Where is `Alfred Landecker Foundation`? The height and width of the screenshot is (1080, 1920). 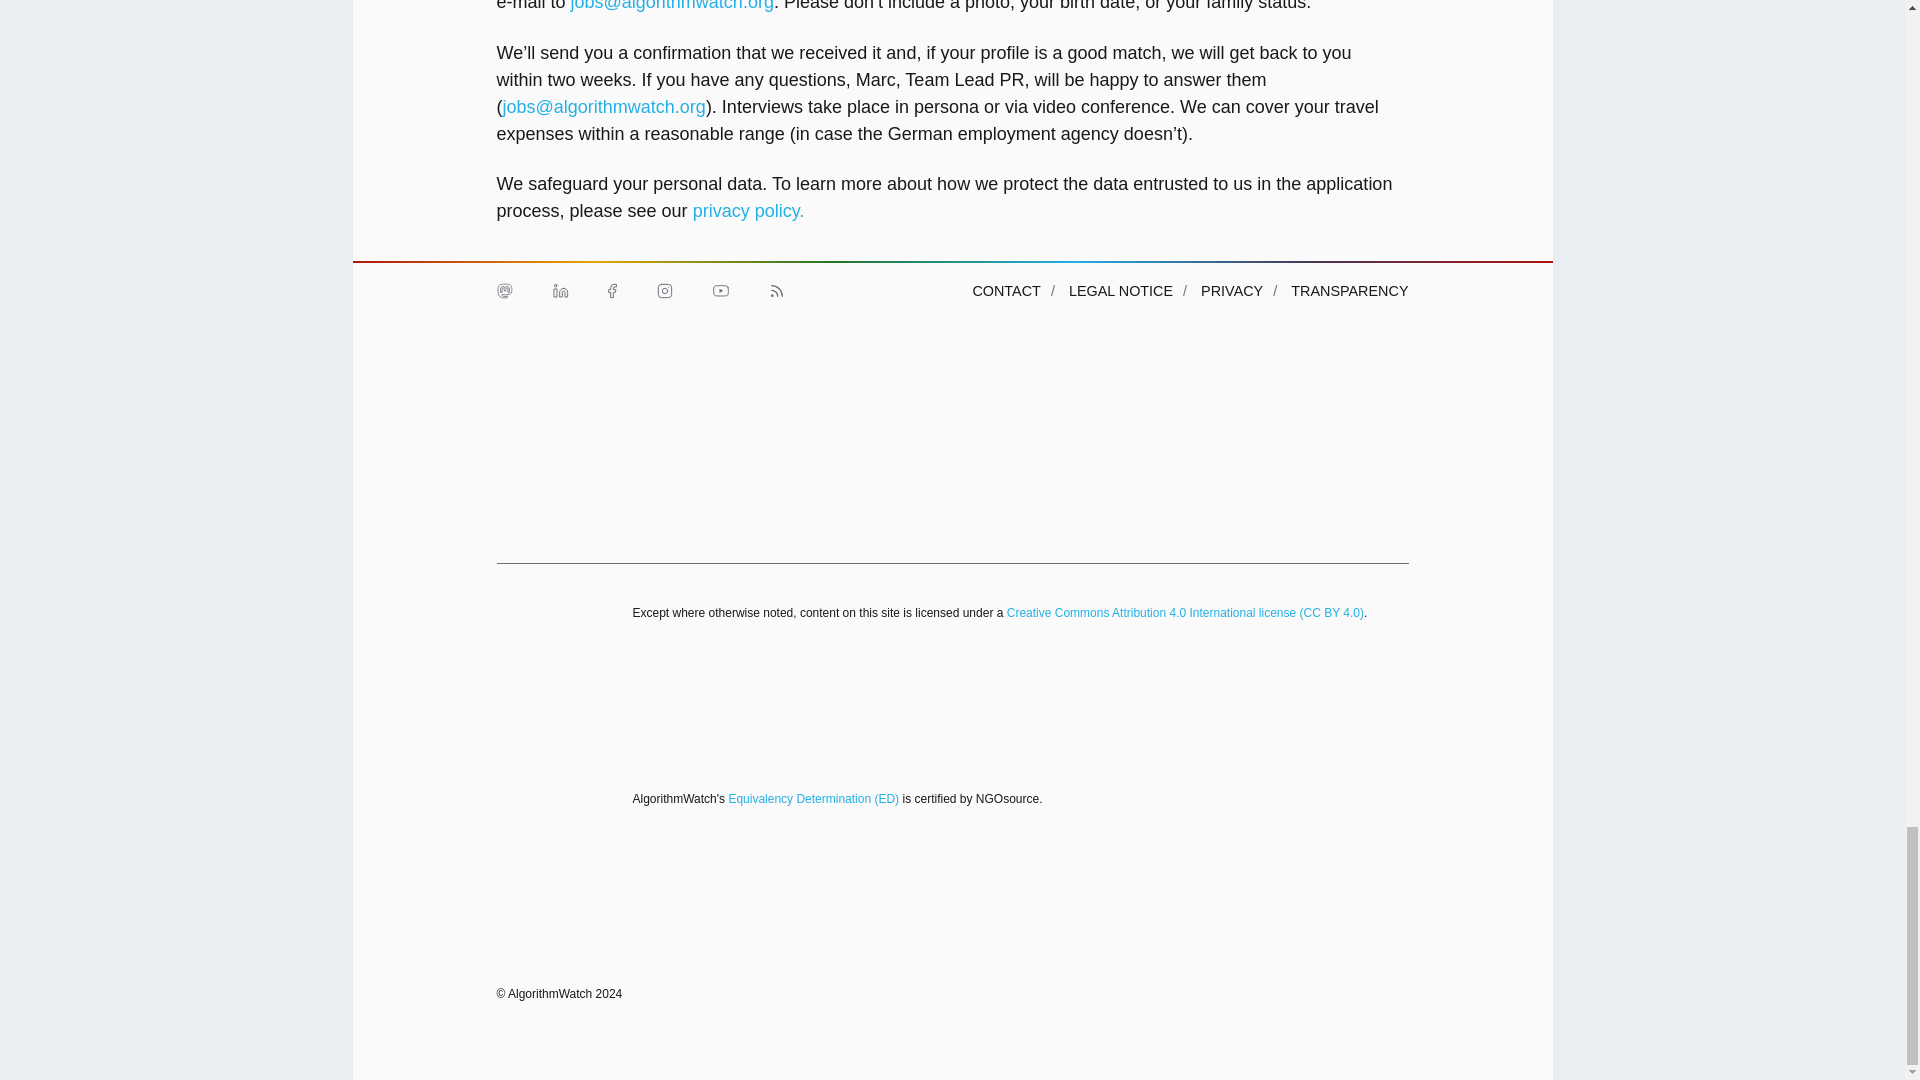 Alfred Landecker Foundation is located at coordinates (541, 380).